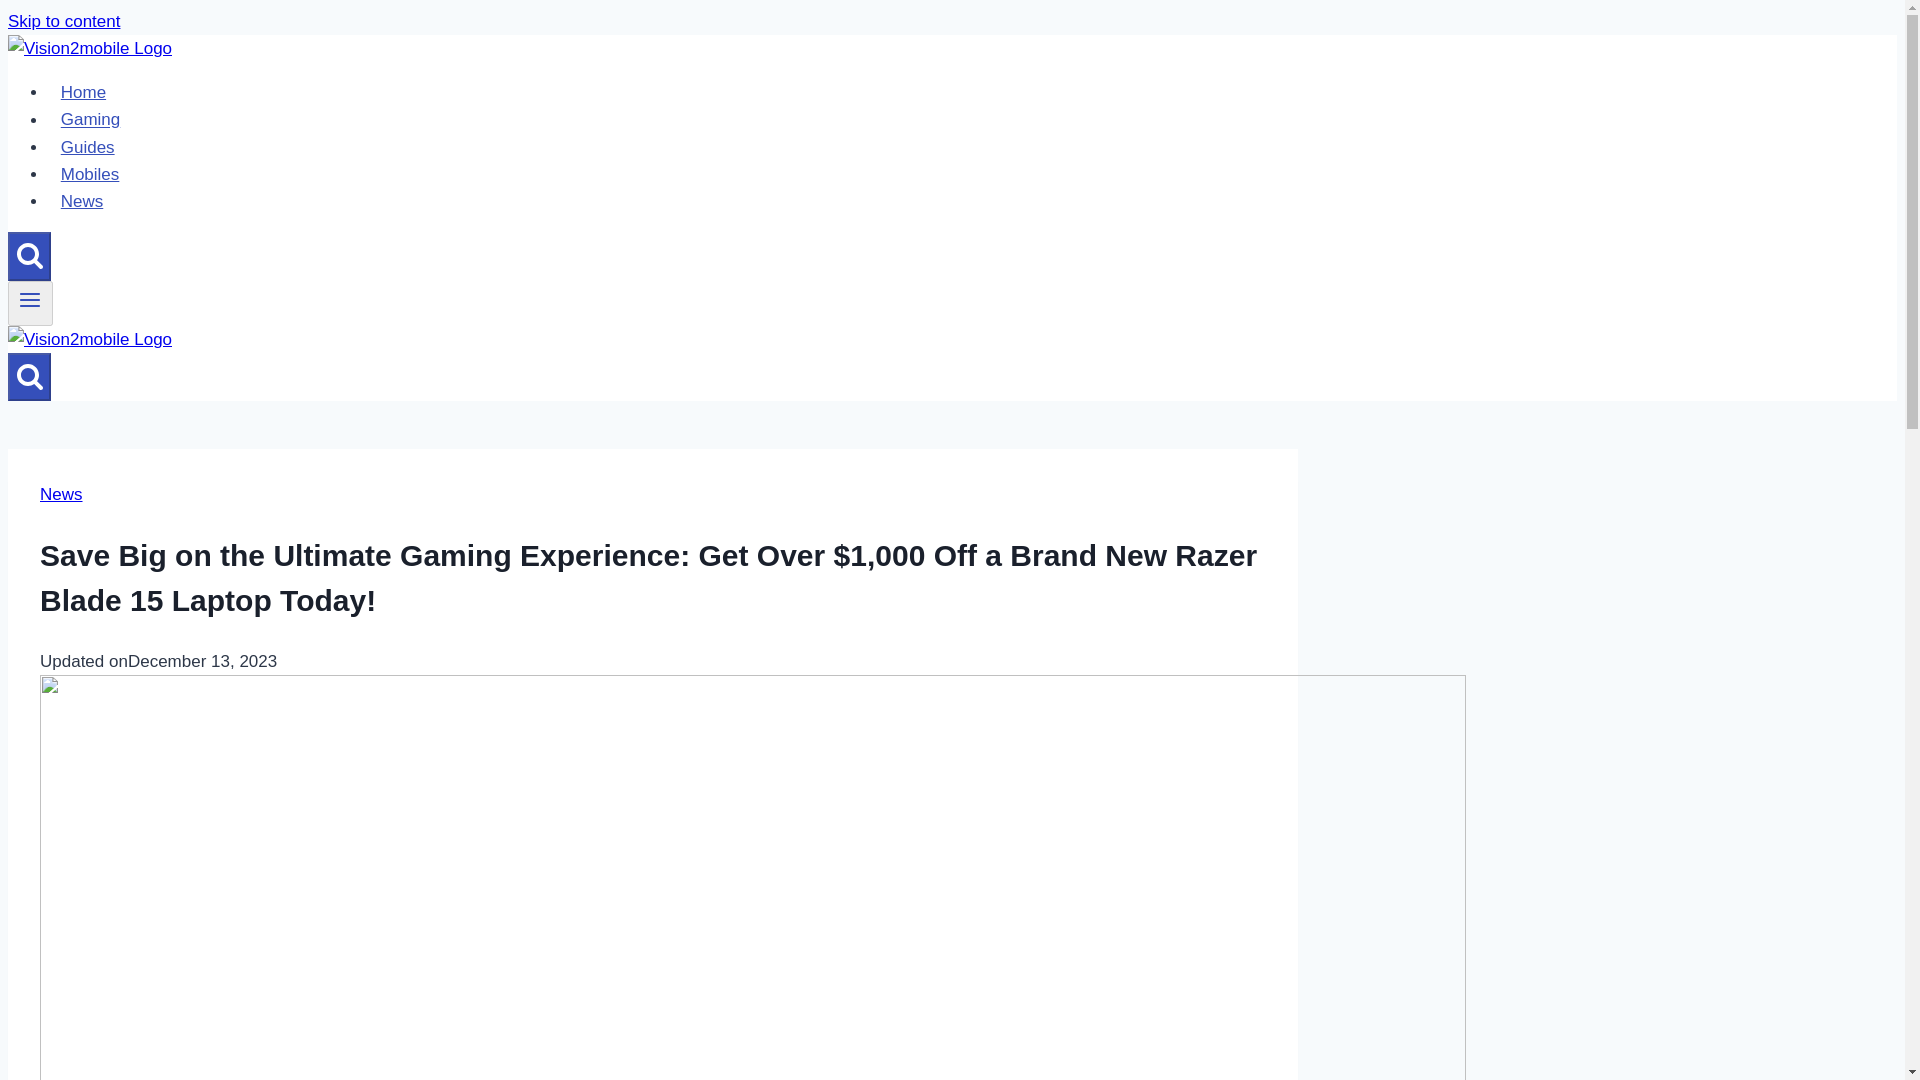  I want to click on Toggle Menu, so click(30, 303).